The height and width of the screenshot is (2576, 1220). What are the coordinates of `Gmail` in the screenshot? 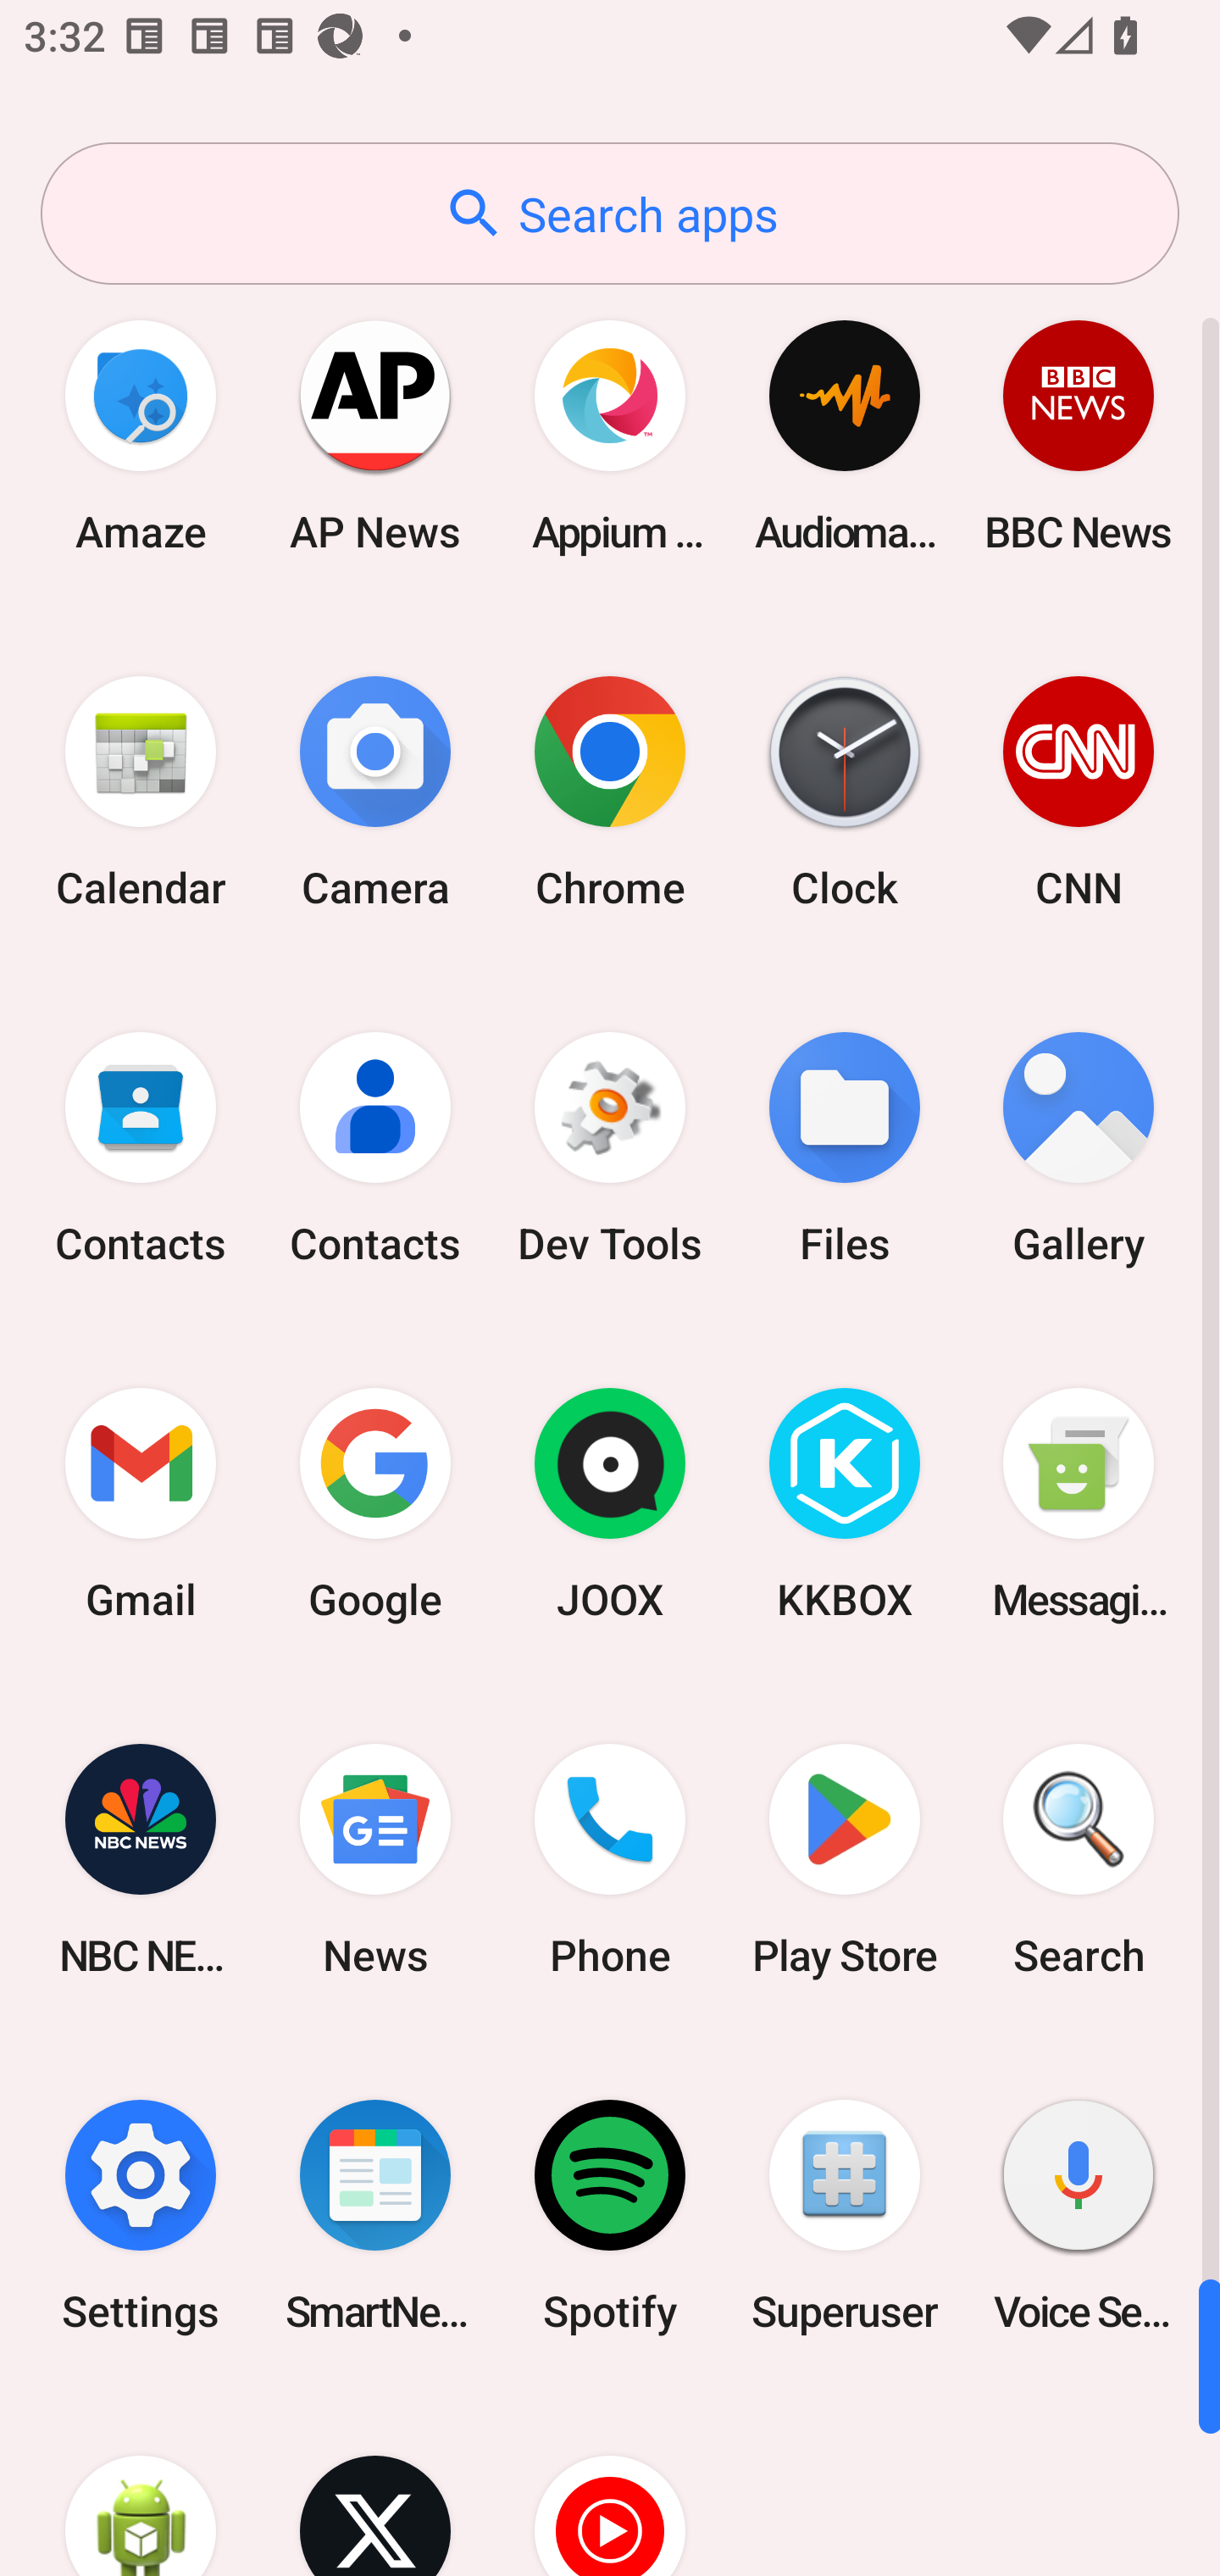 It's located at (141, 1504).